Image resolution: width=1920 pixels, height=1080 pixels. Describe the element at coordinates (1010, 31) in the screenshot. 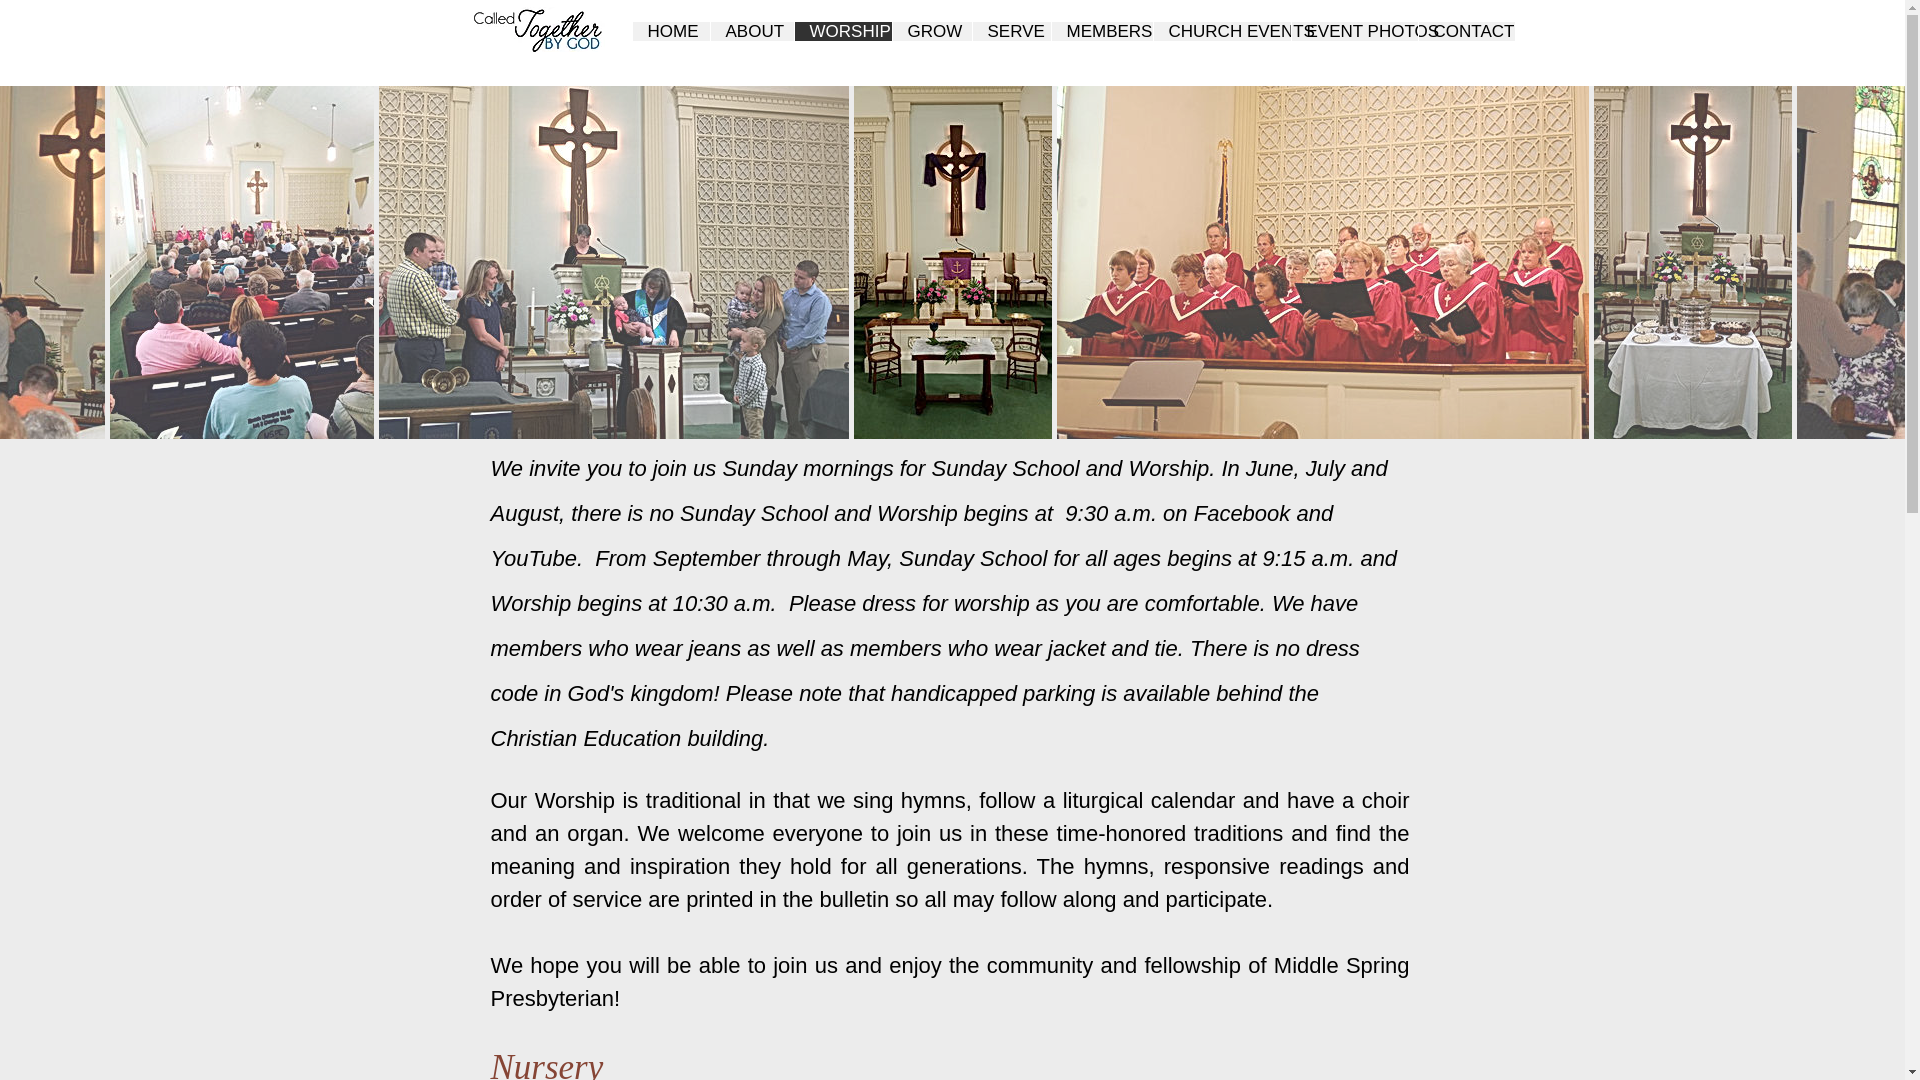

I see `SERVE` at that location.